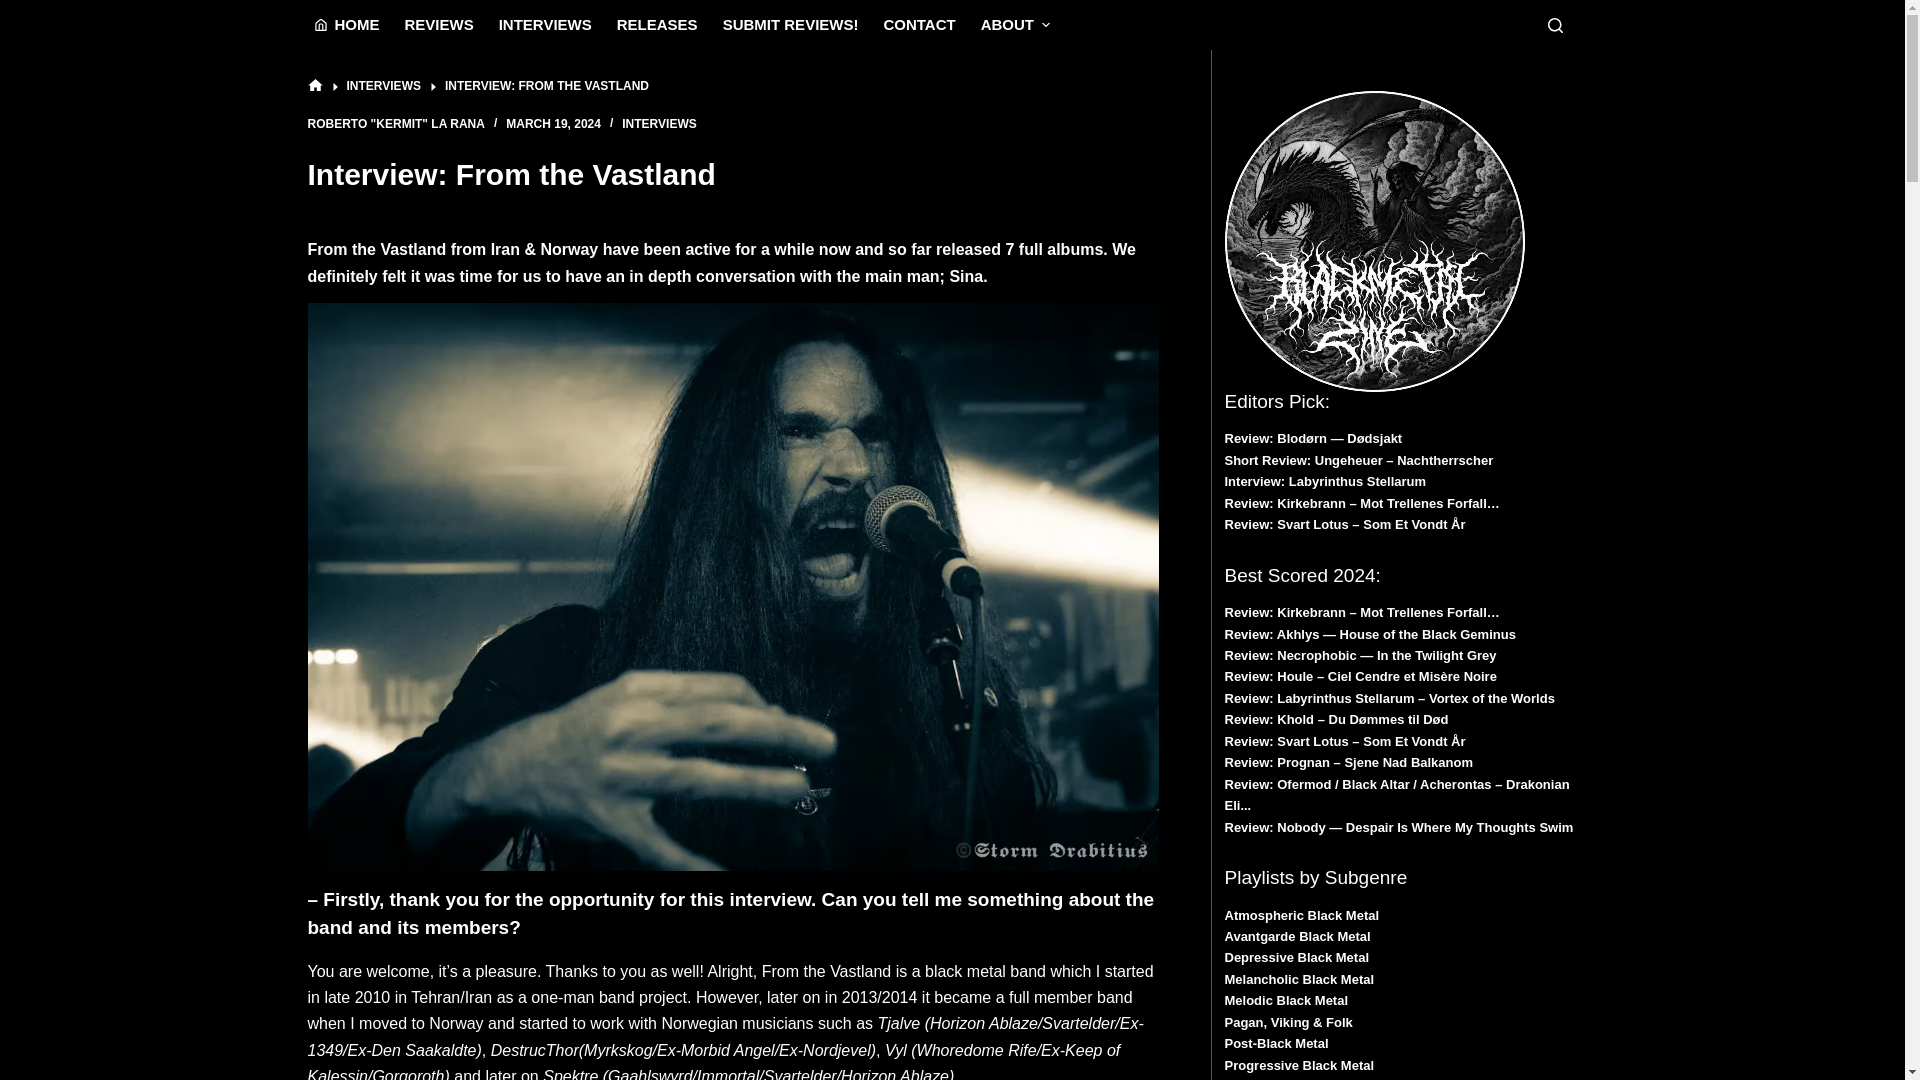  I want to click on RELEASES, so click(657, 24).